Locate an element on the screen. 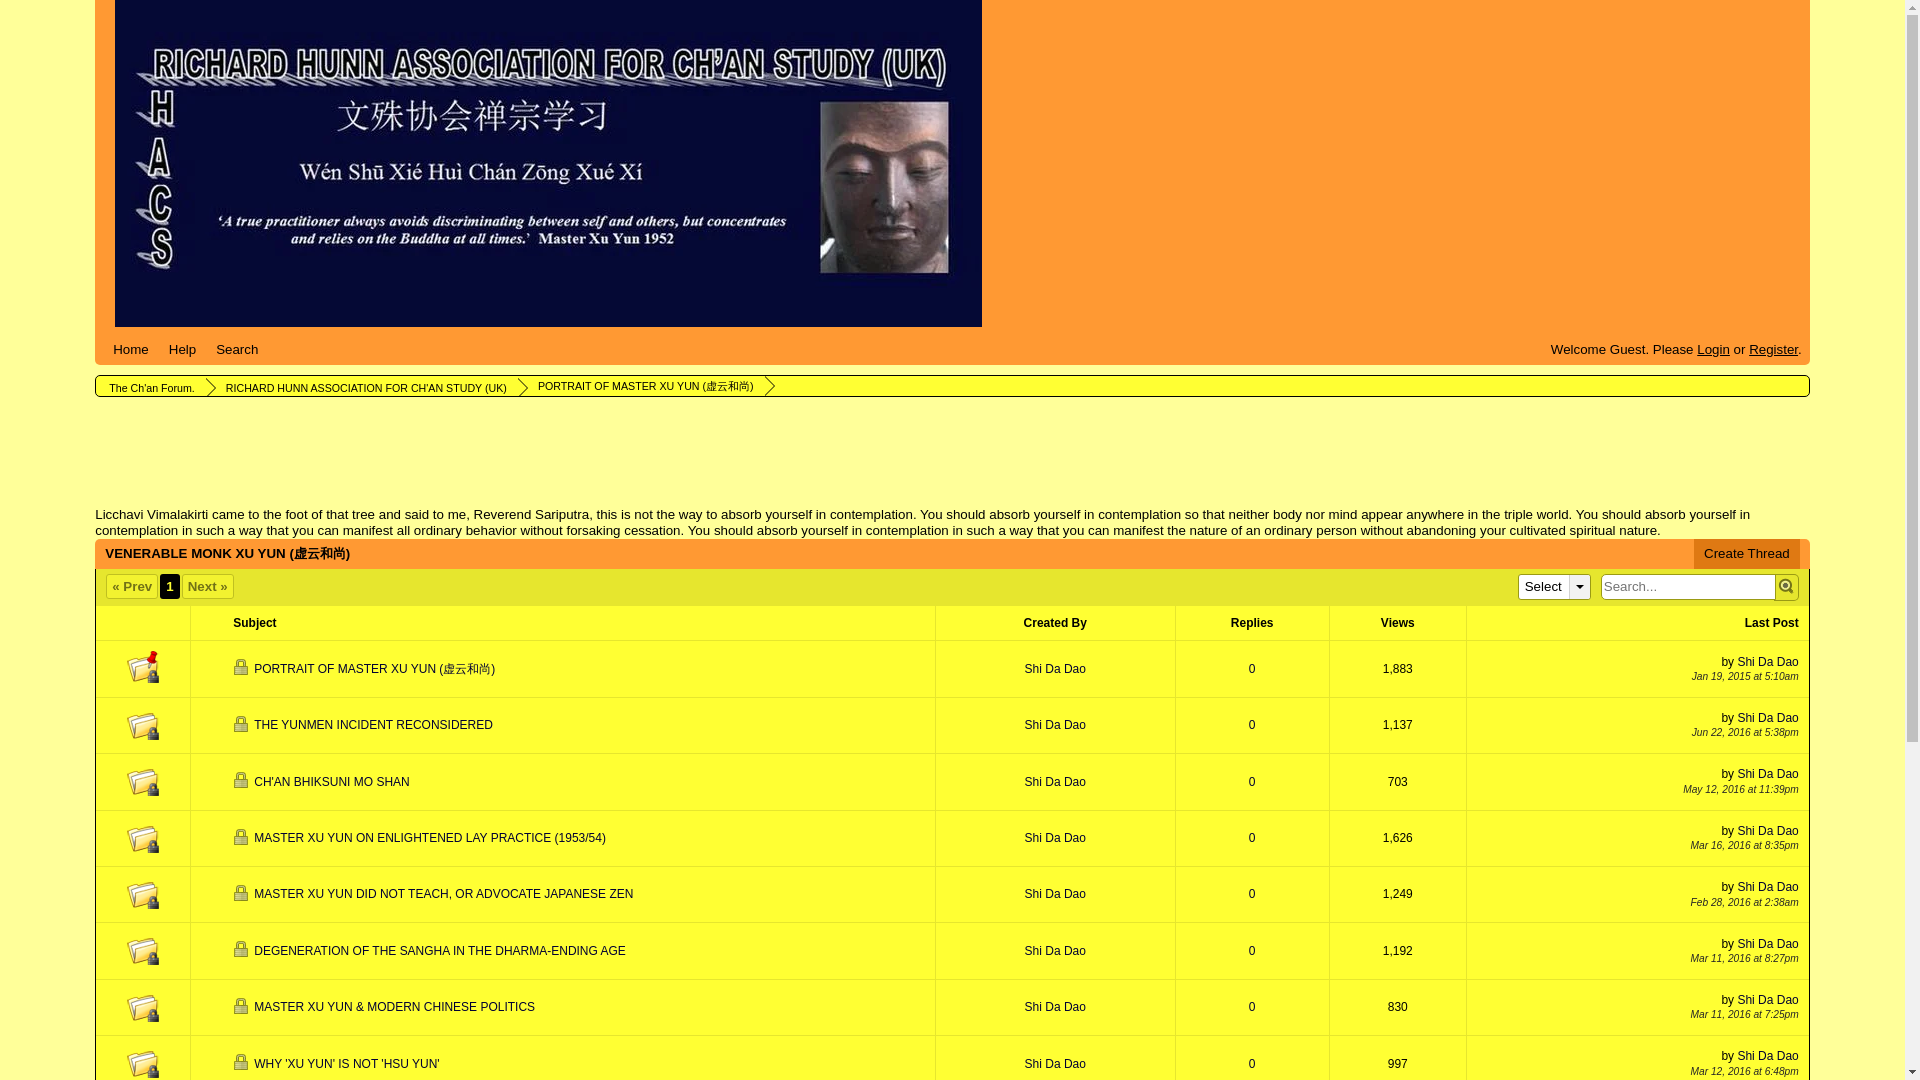 The height and width of the screenshot is (1080, 1920). Help is located at coordinates (182, 349).